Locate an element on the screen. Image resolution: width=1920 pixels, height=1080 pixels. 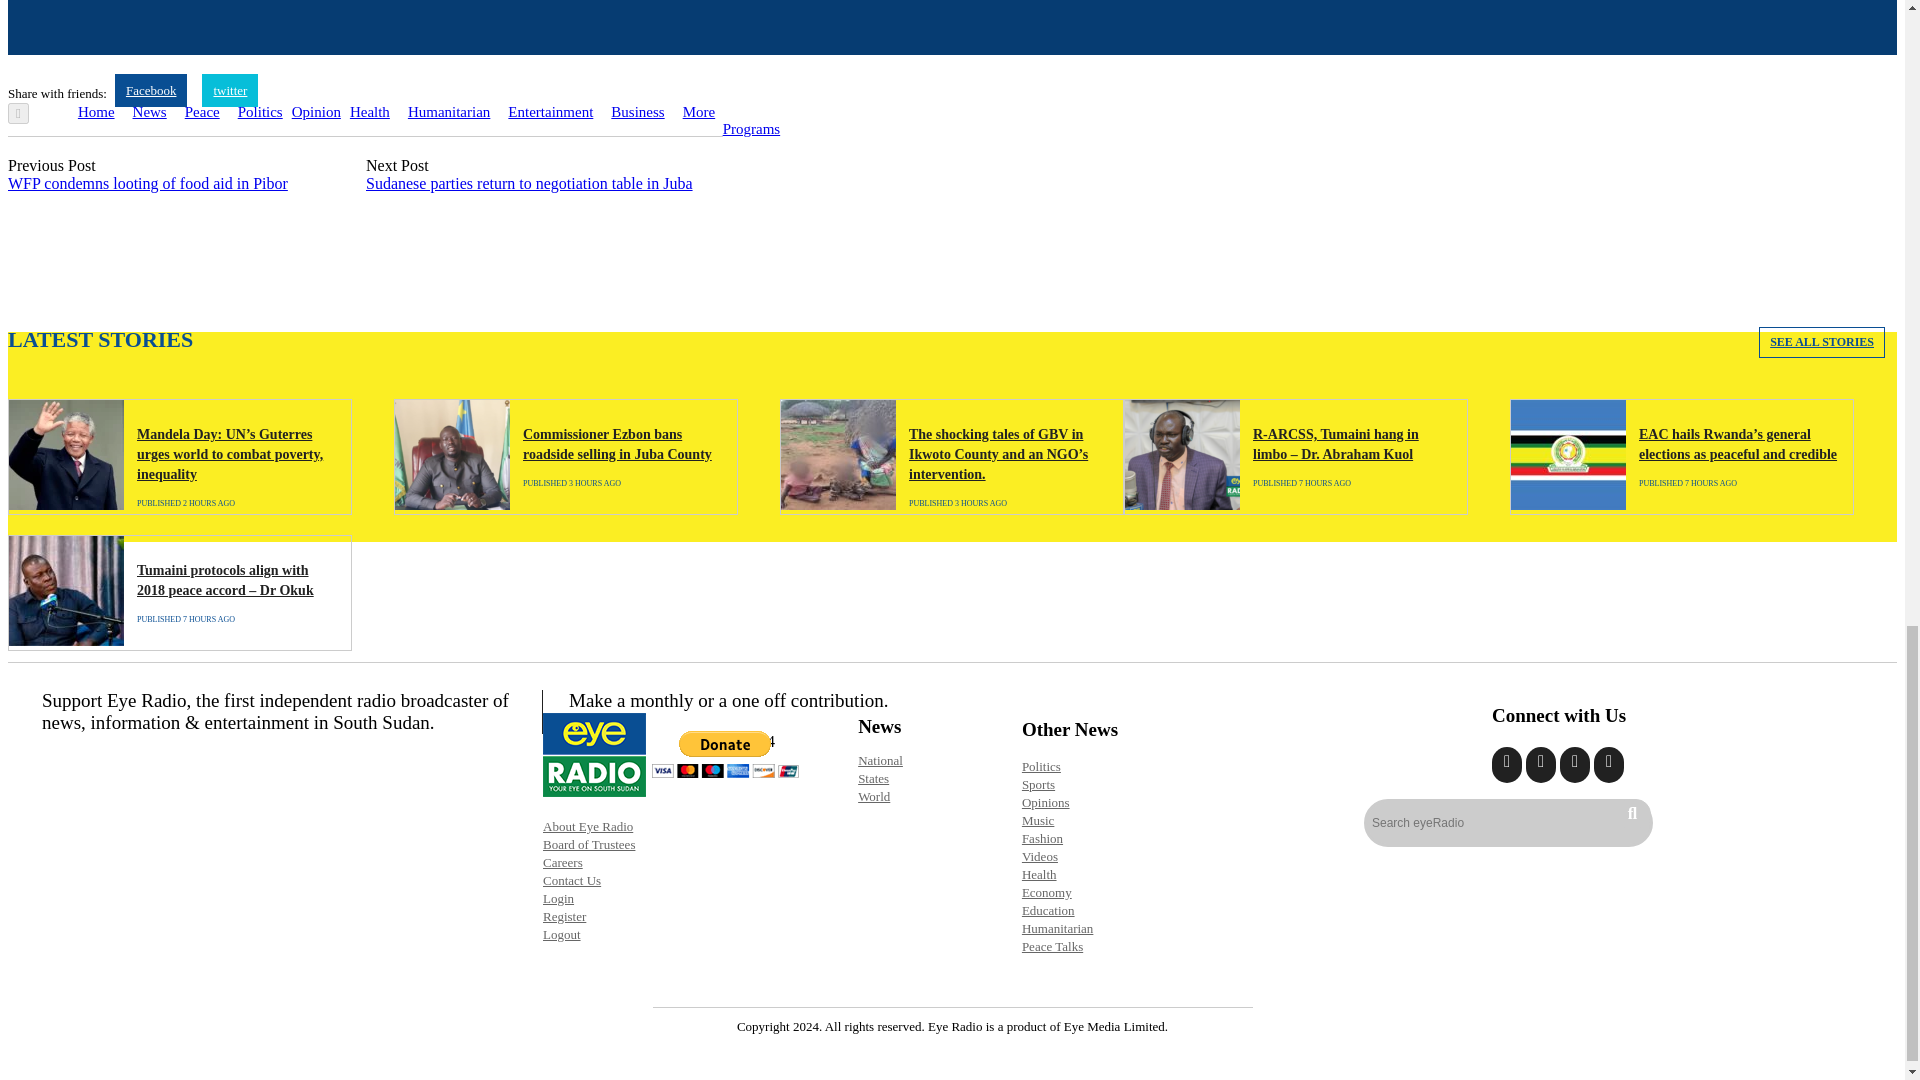
twitter is located at coordinates (229, 90).